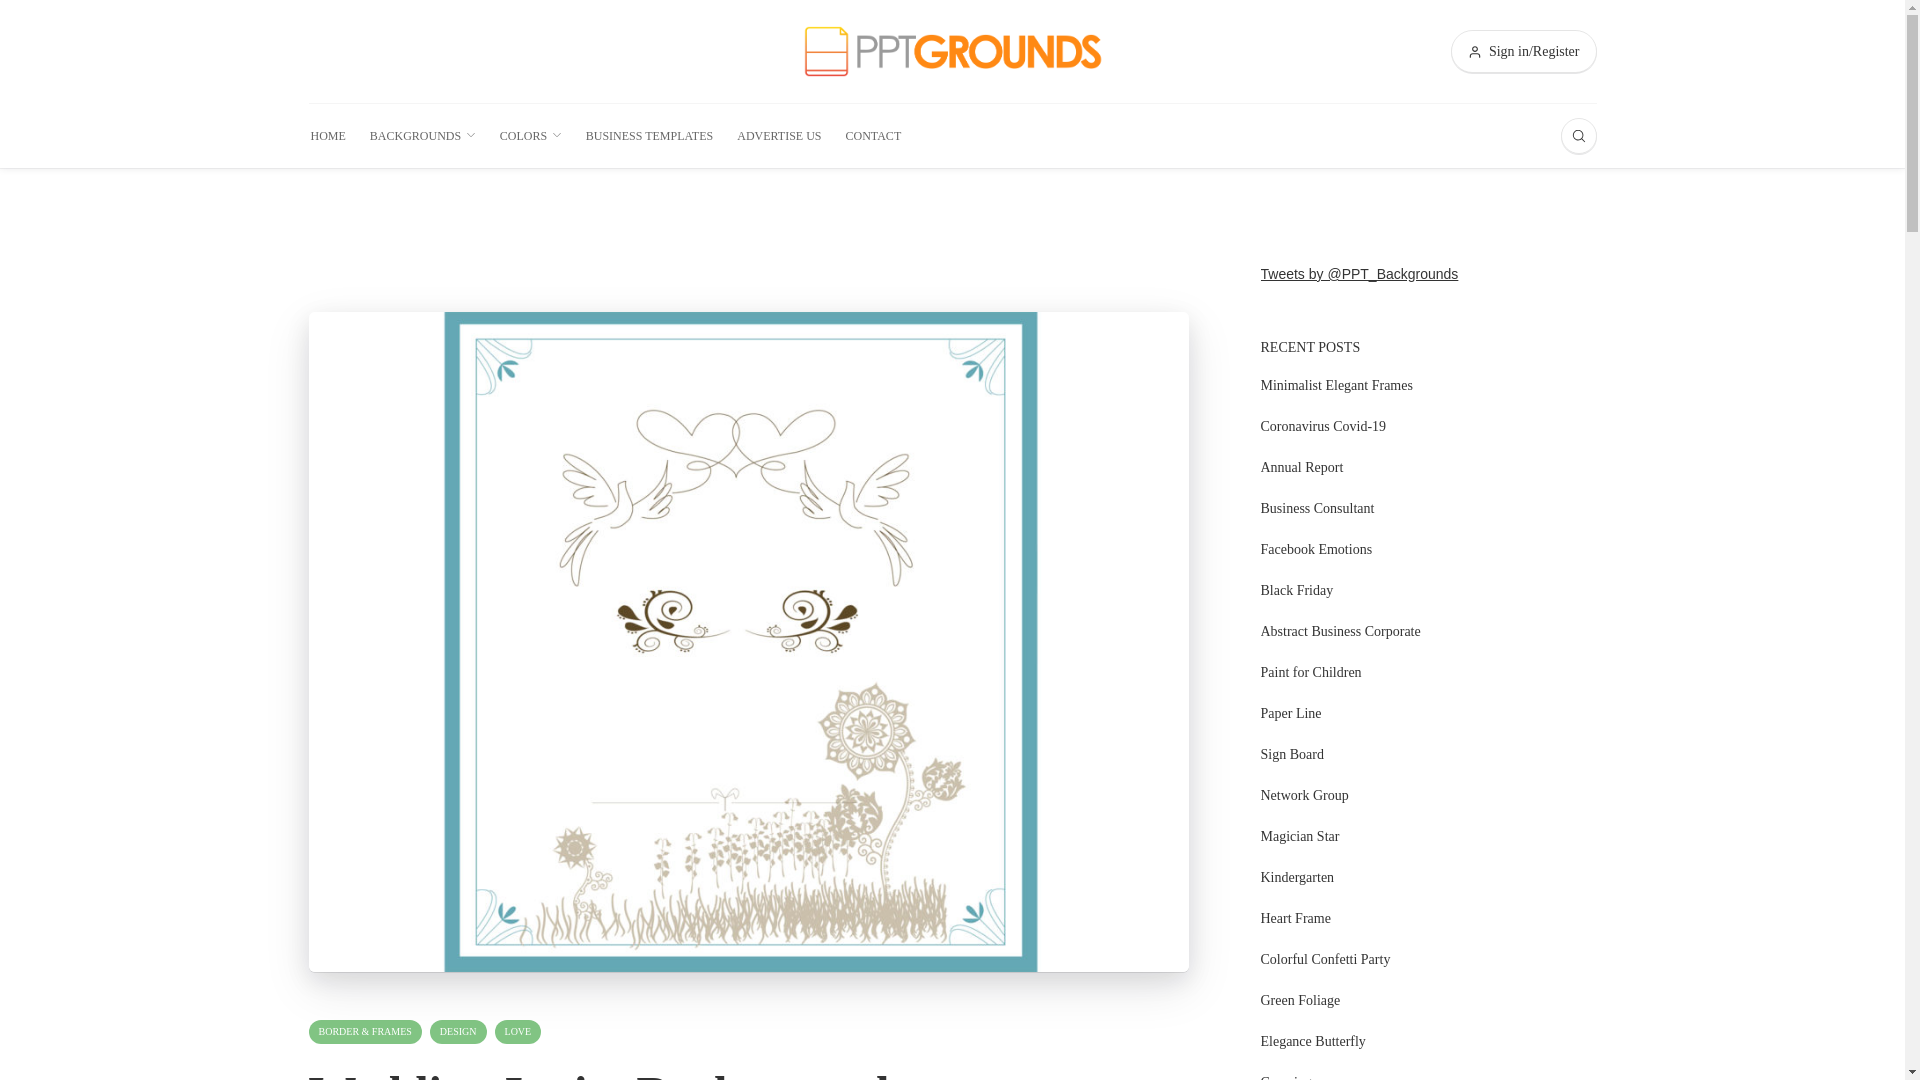 This screenshot has height=1080, width=1920. Describe the element at coordinates (952, 50) in the screenshot. I see `Free PPT Grounds and Powerpoint Template` at that location.